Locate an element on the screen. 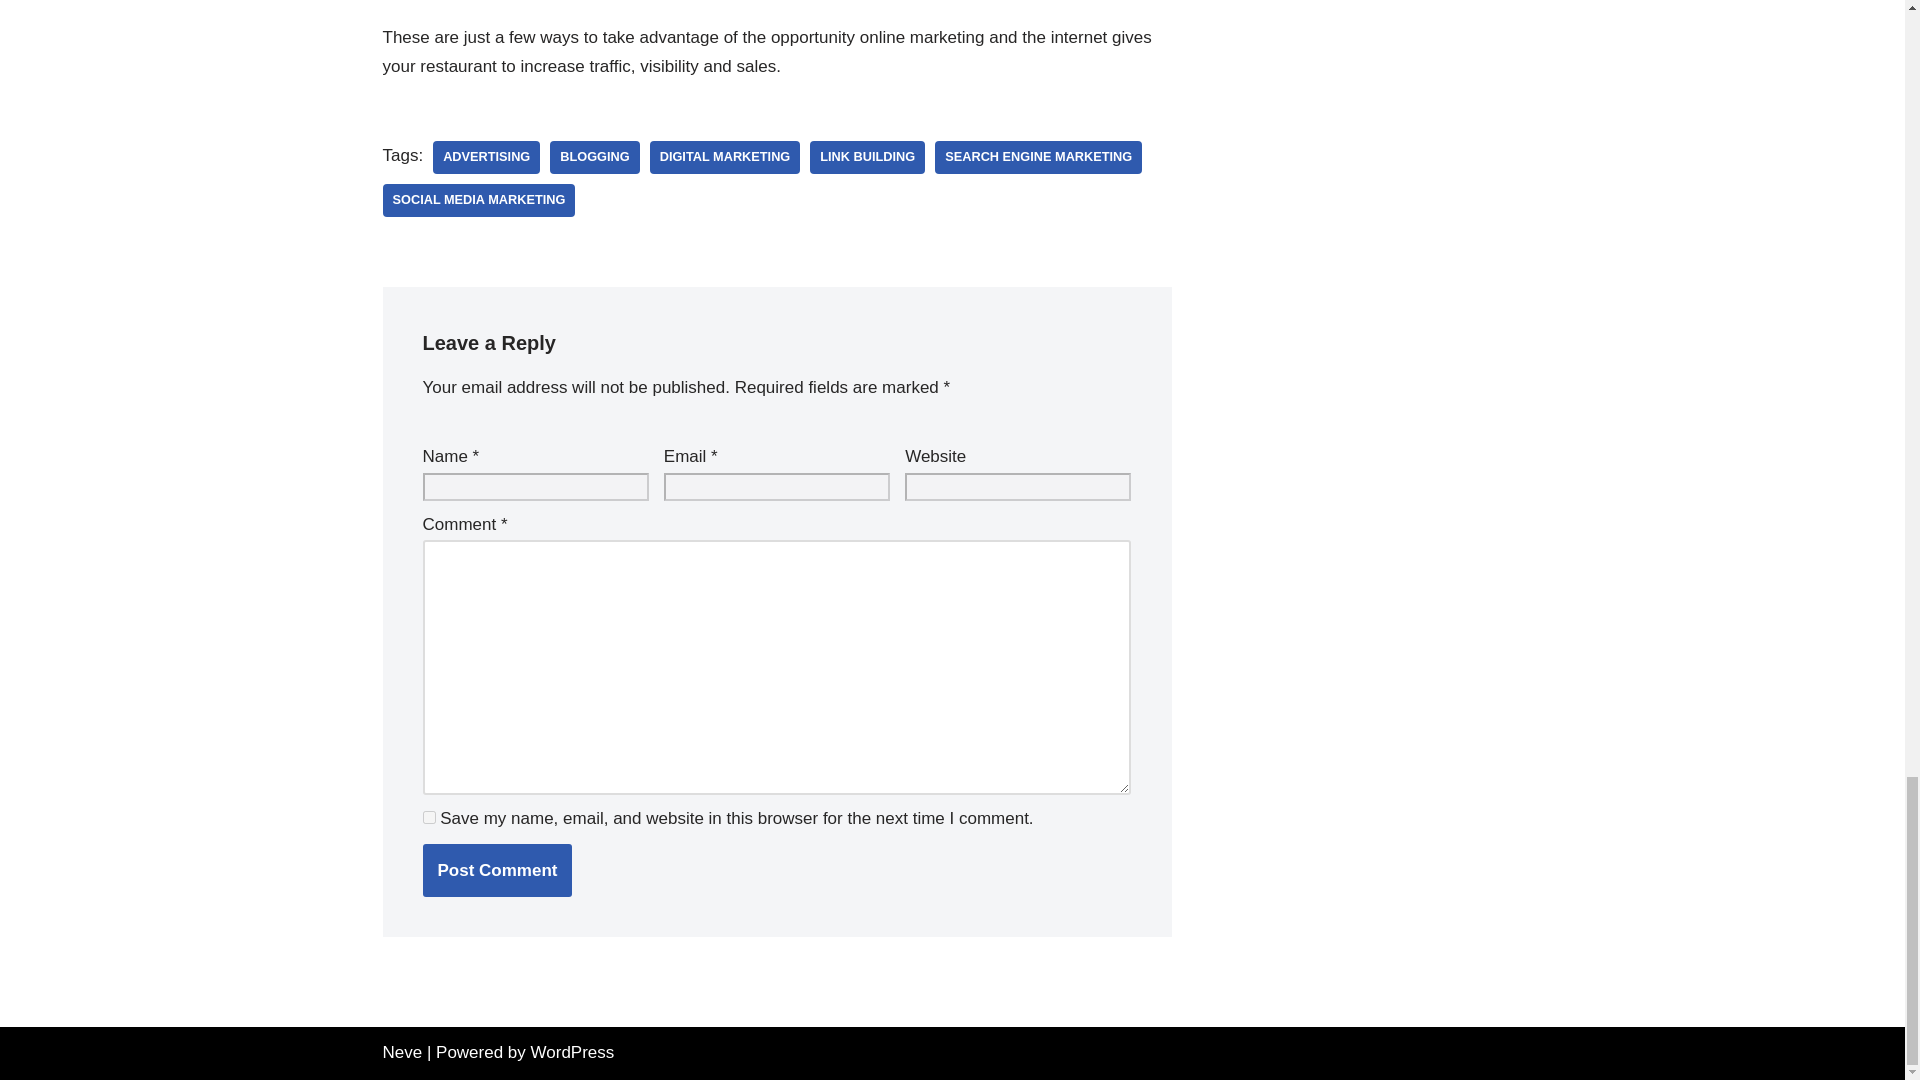  Link Building is located at coordinates (868, 157).